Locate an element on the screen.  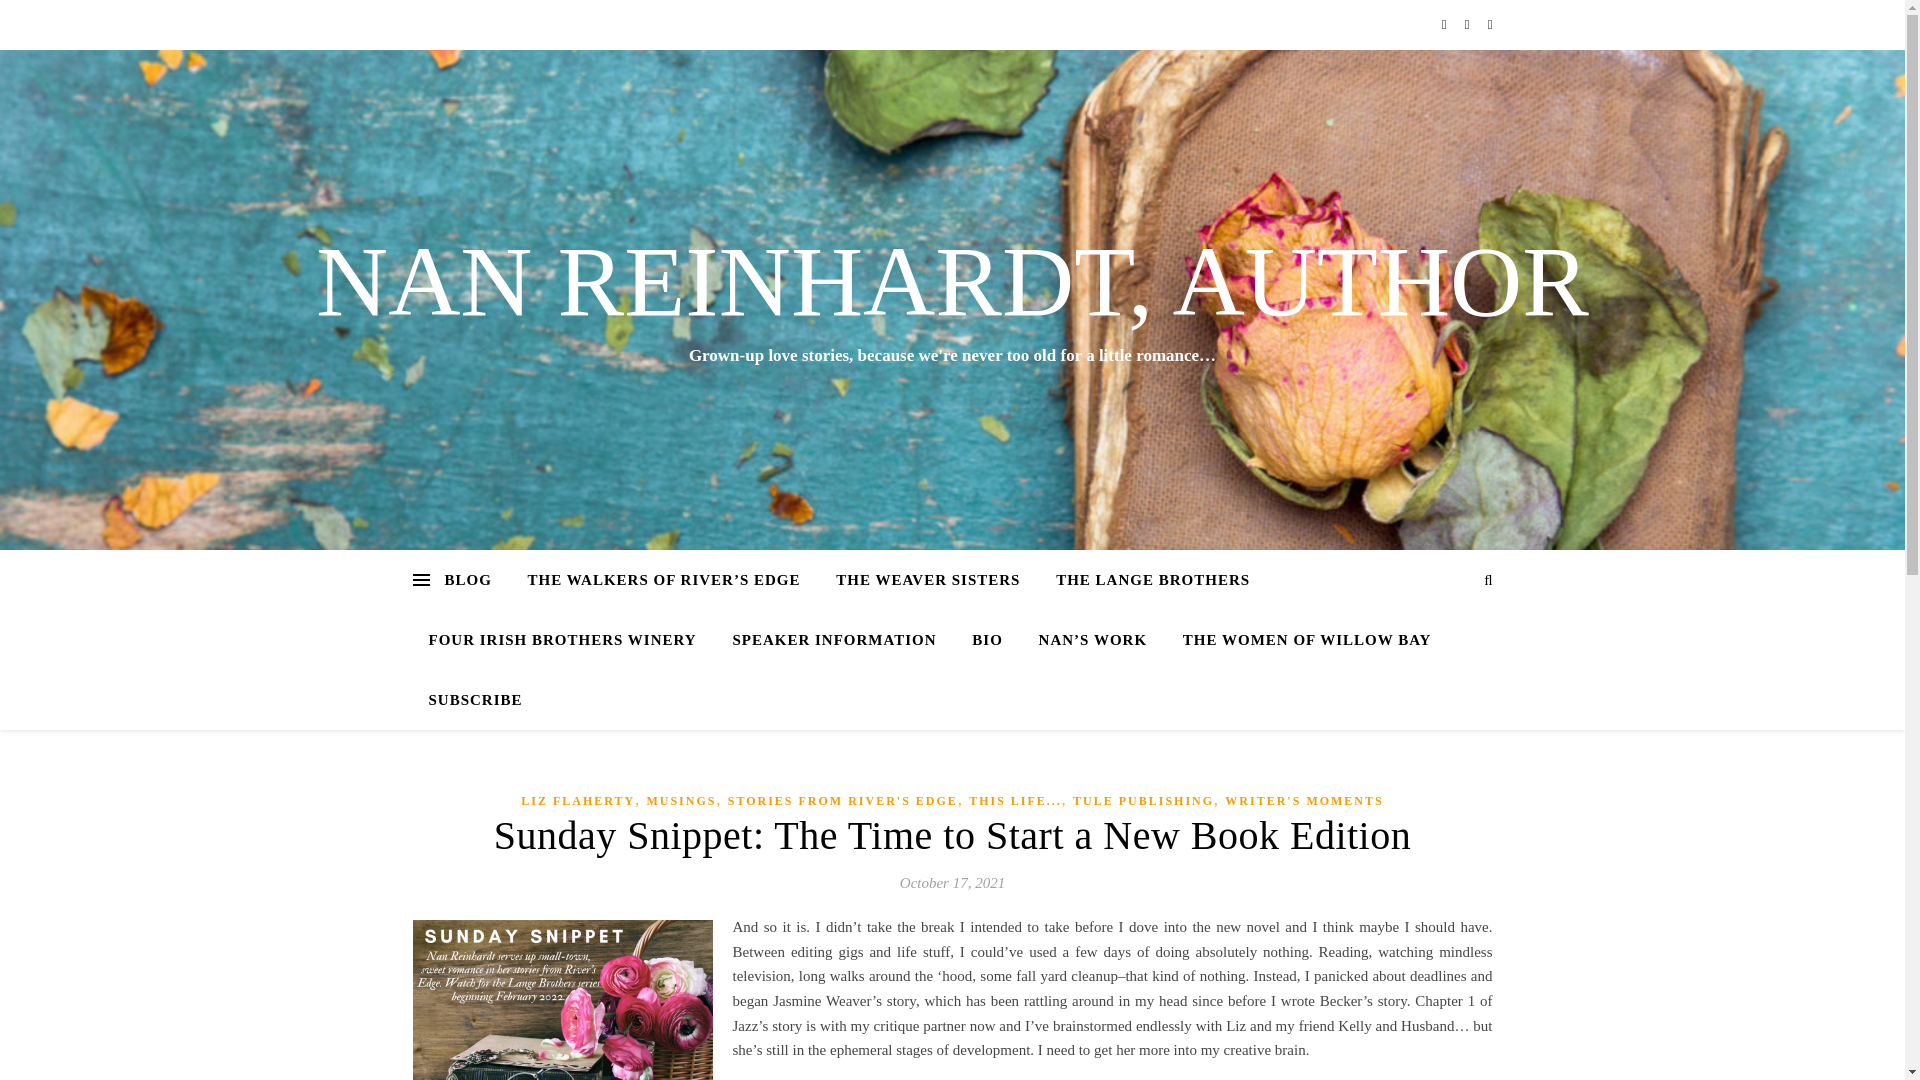
BLOG is located at coordinates (474, 580).